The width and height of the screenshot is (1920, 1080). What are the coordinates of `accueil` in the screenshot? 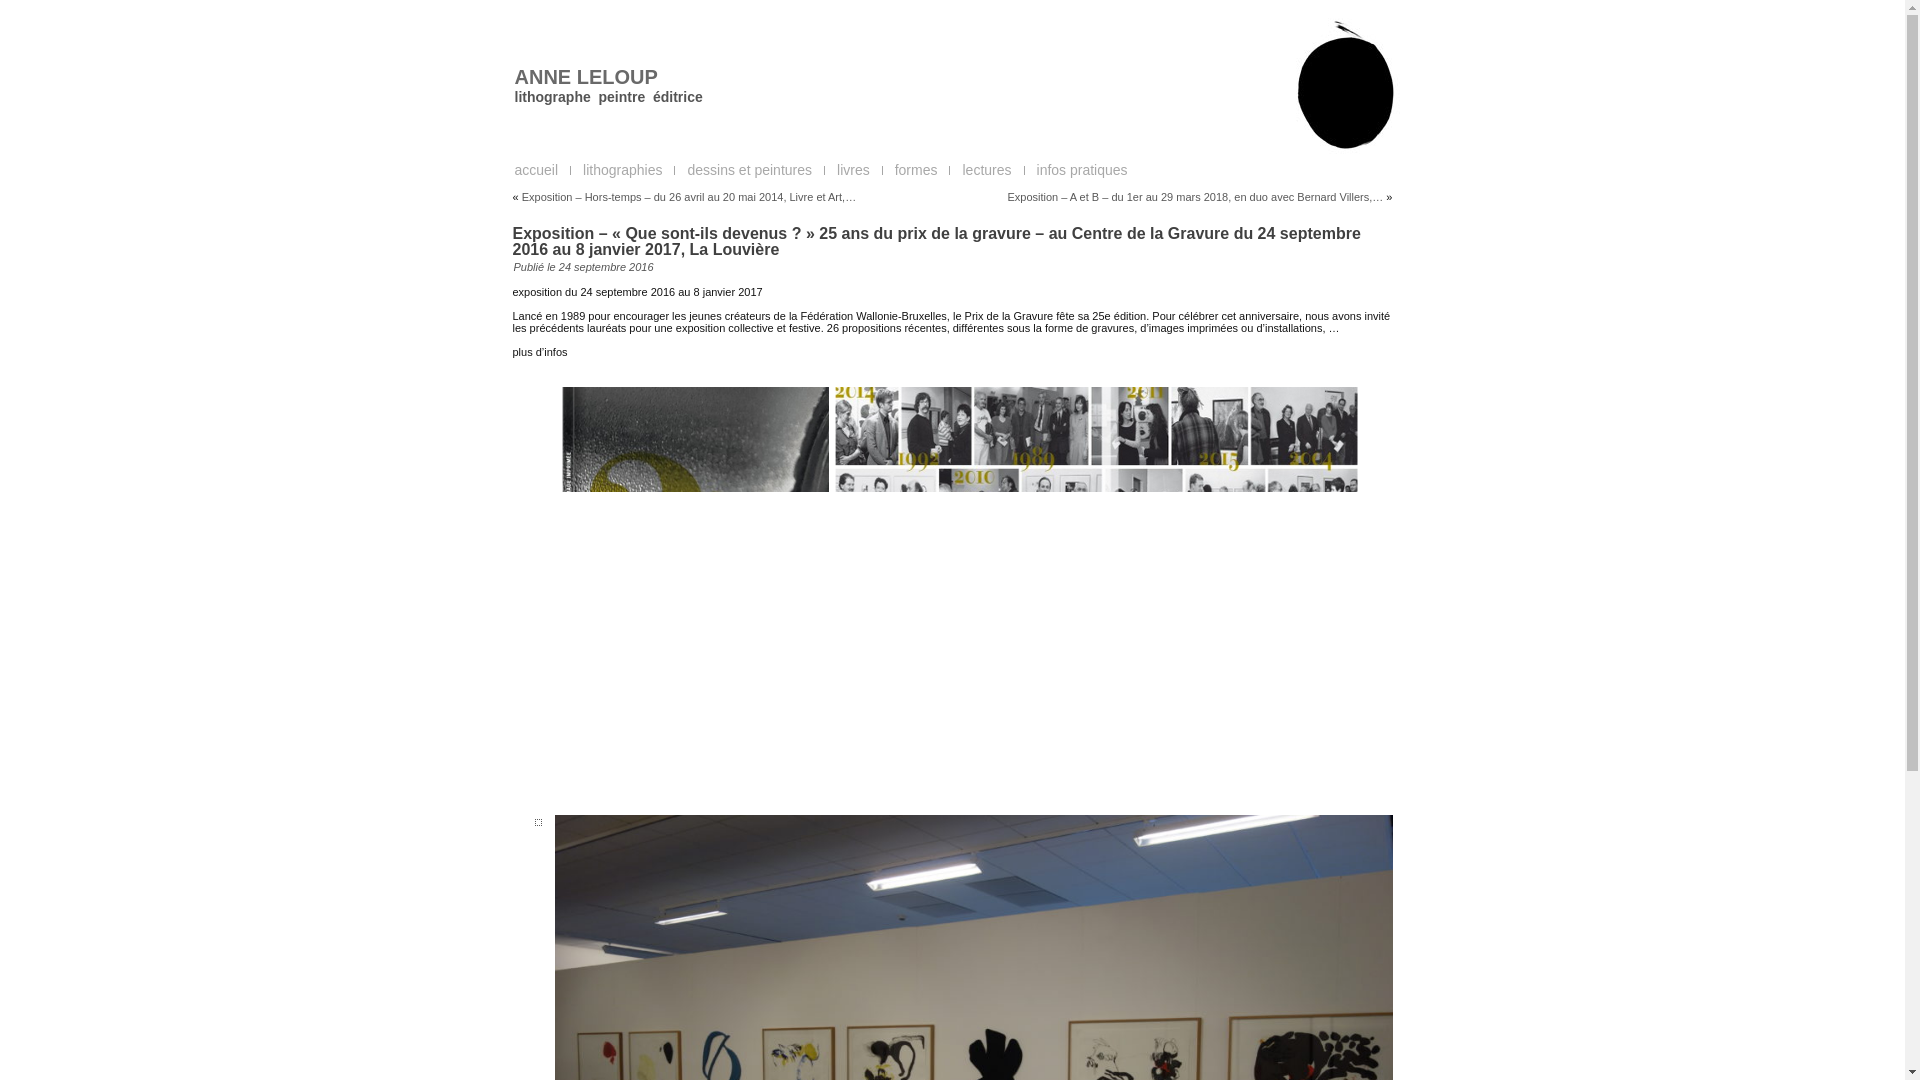 It's located at (536, 170).